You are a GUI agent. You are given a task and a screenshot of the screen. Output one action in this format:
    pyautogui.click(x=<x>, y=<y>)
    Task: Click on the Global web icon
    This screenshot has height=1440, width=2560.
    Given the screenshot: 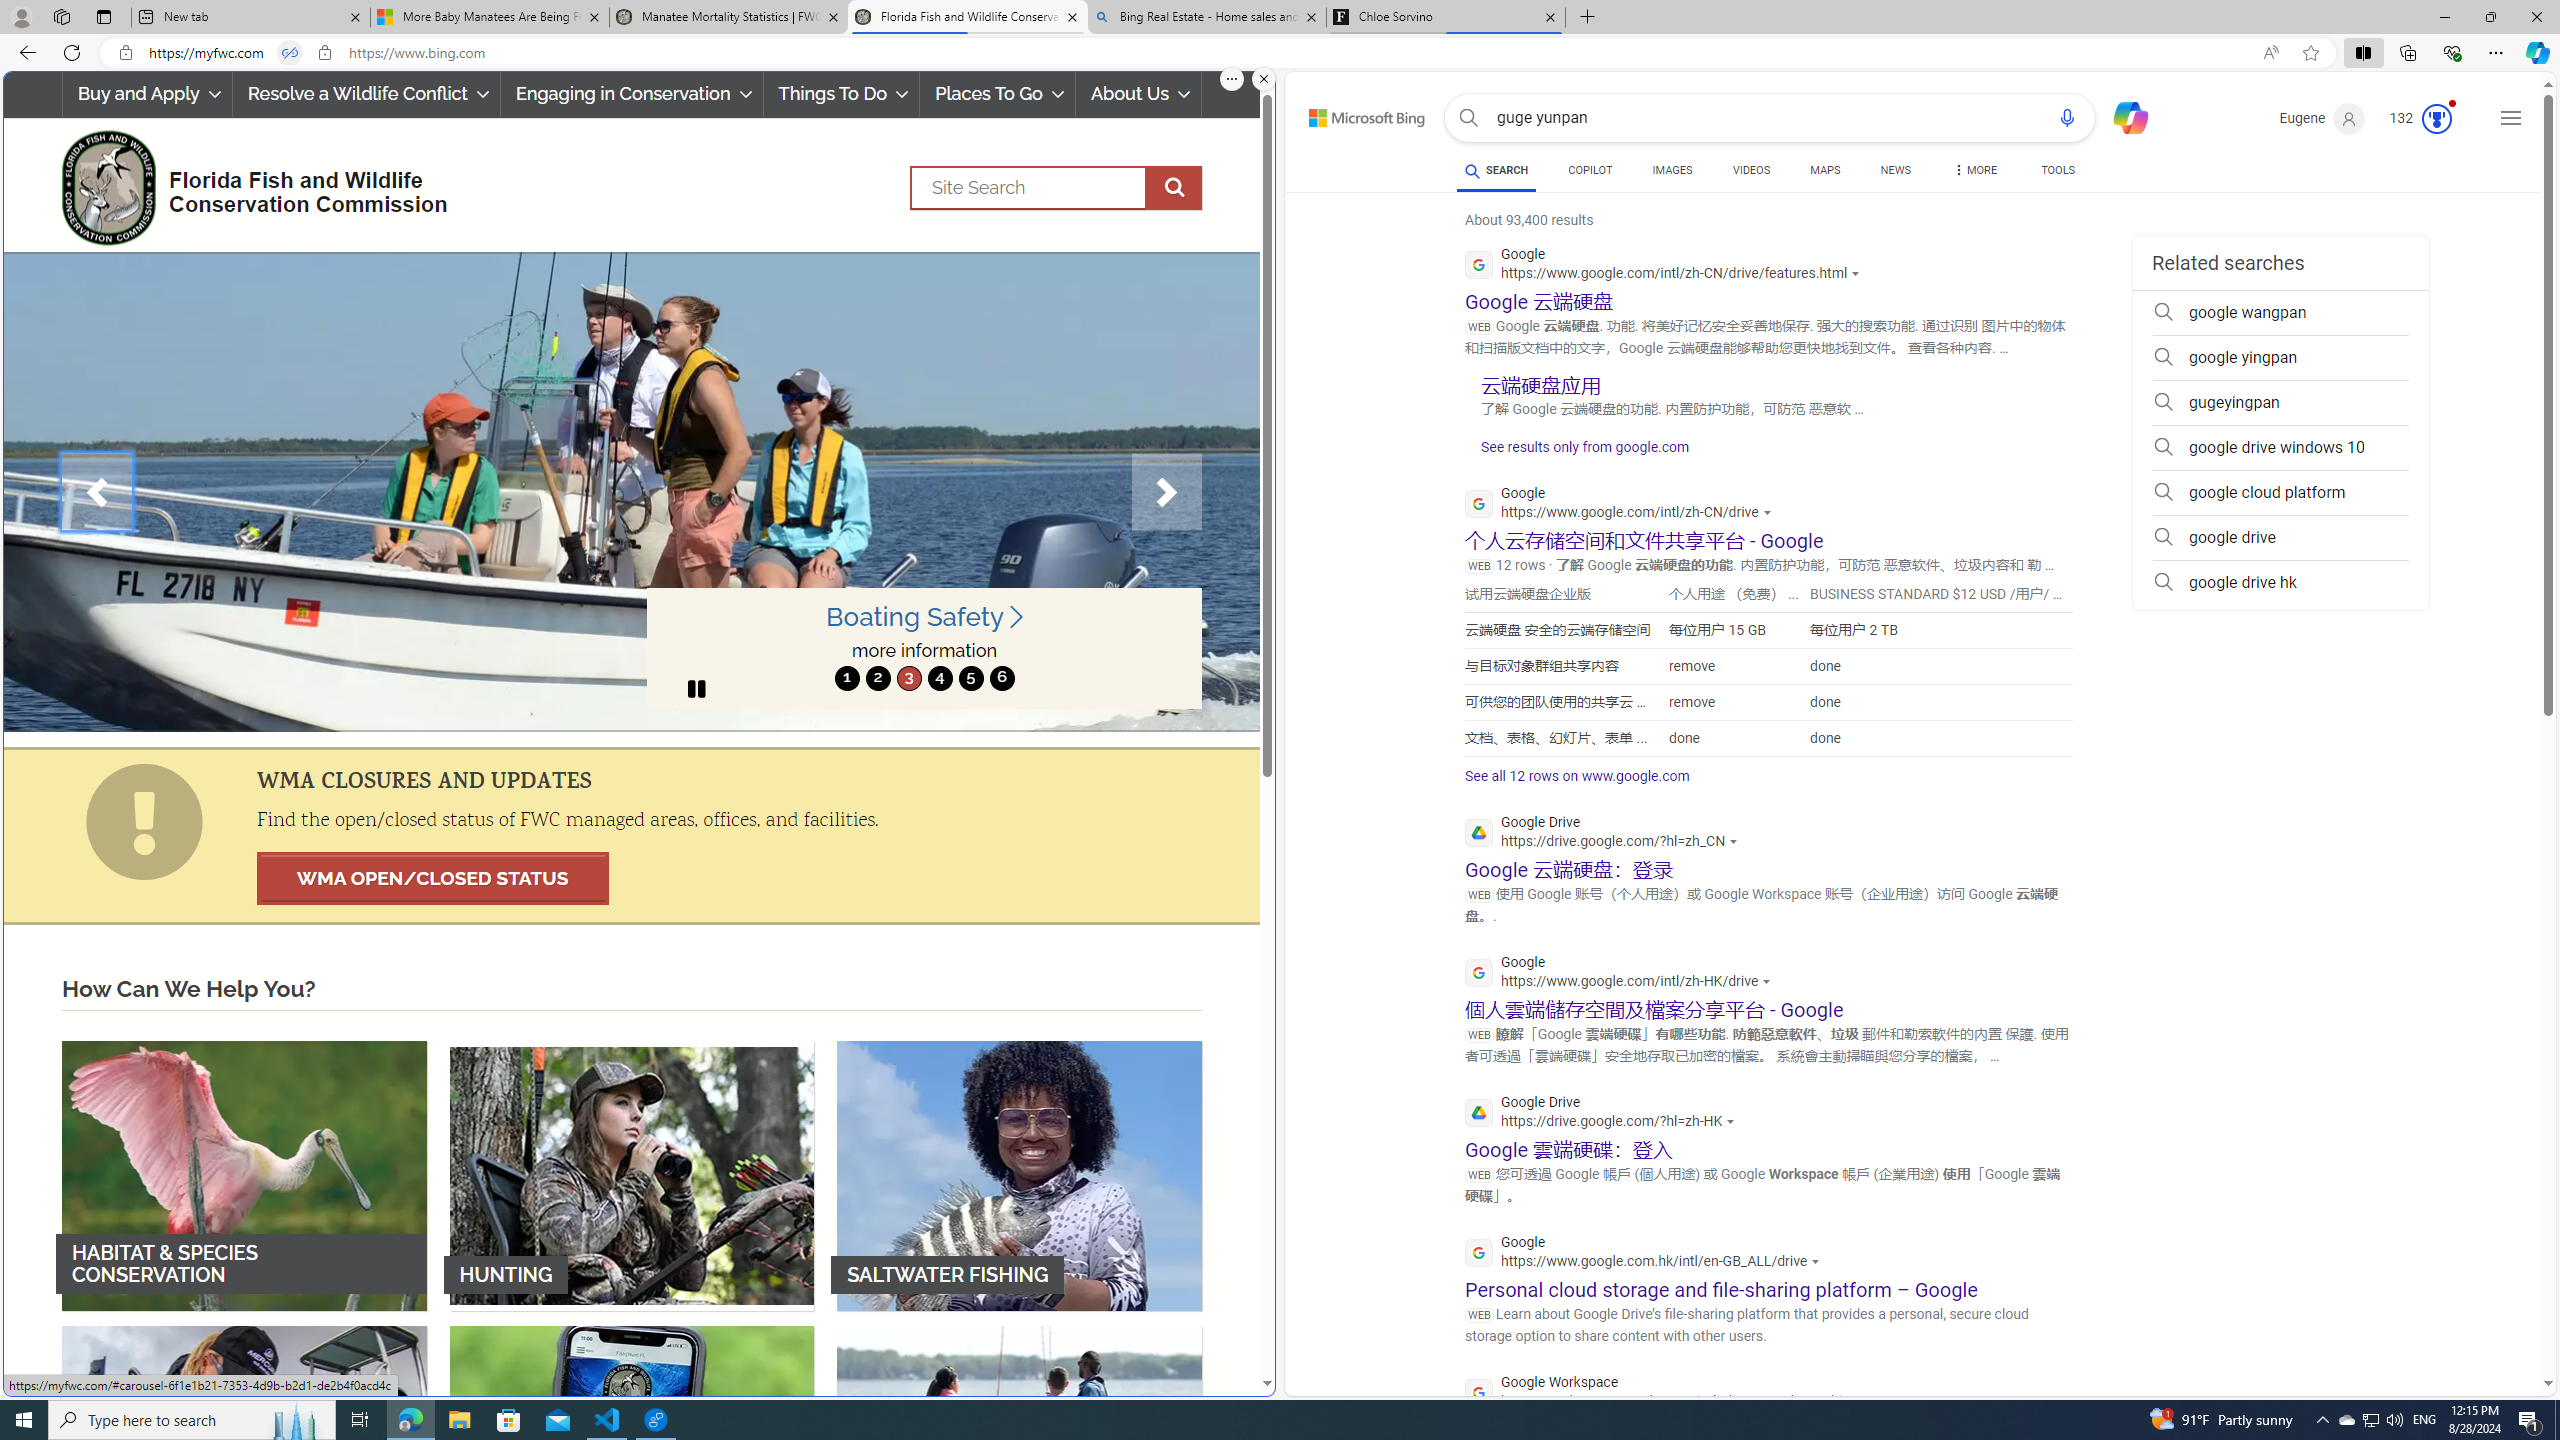 What is the action you would take?
    pyautogui.click(x=1480, y=1393)
    